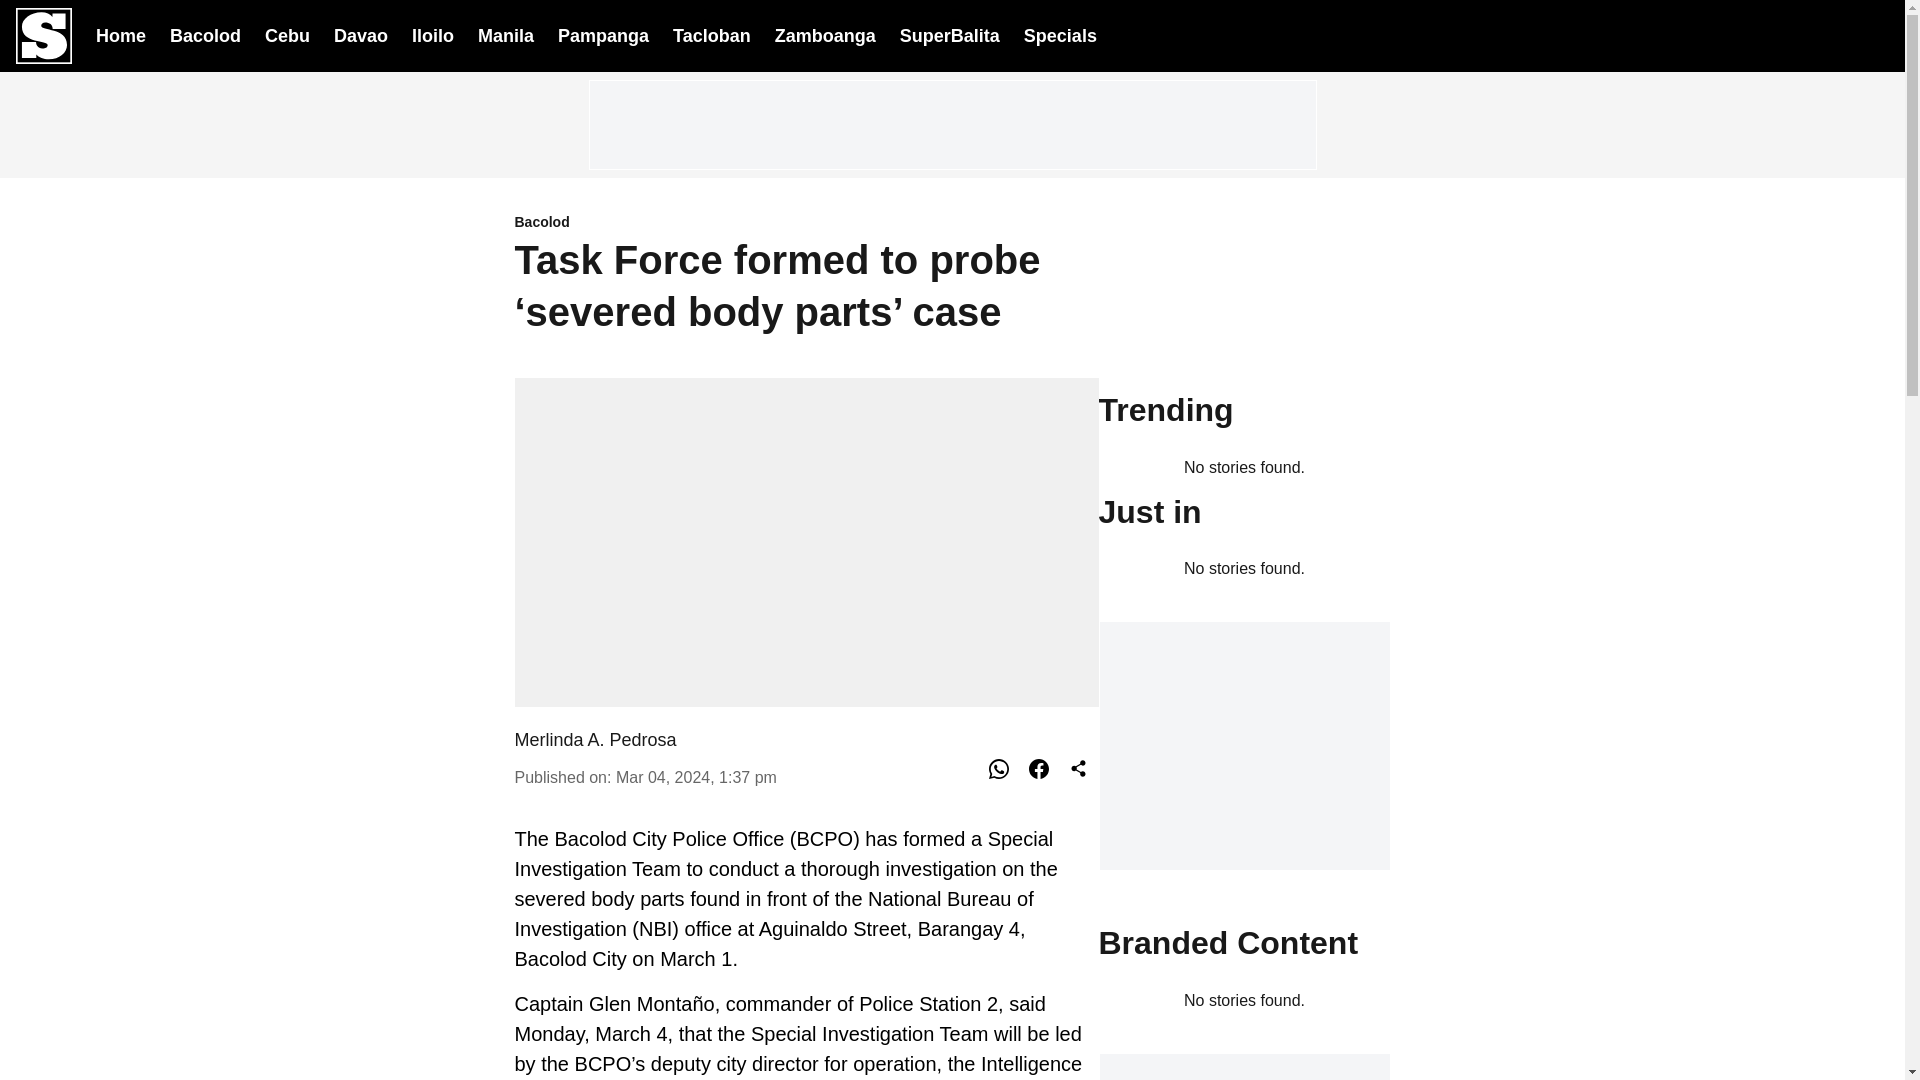 The width and height of the screenshot is (1920, 1080). I want to click on Zamboanga, so click(825, 34).